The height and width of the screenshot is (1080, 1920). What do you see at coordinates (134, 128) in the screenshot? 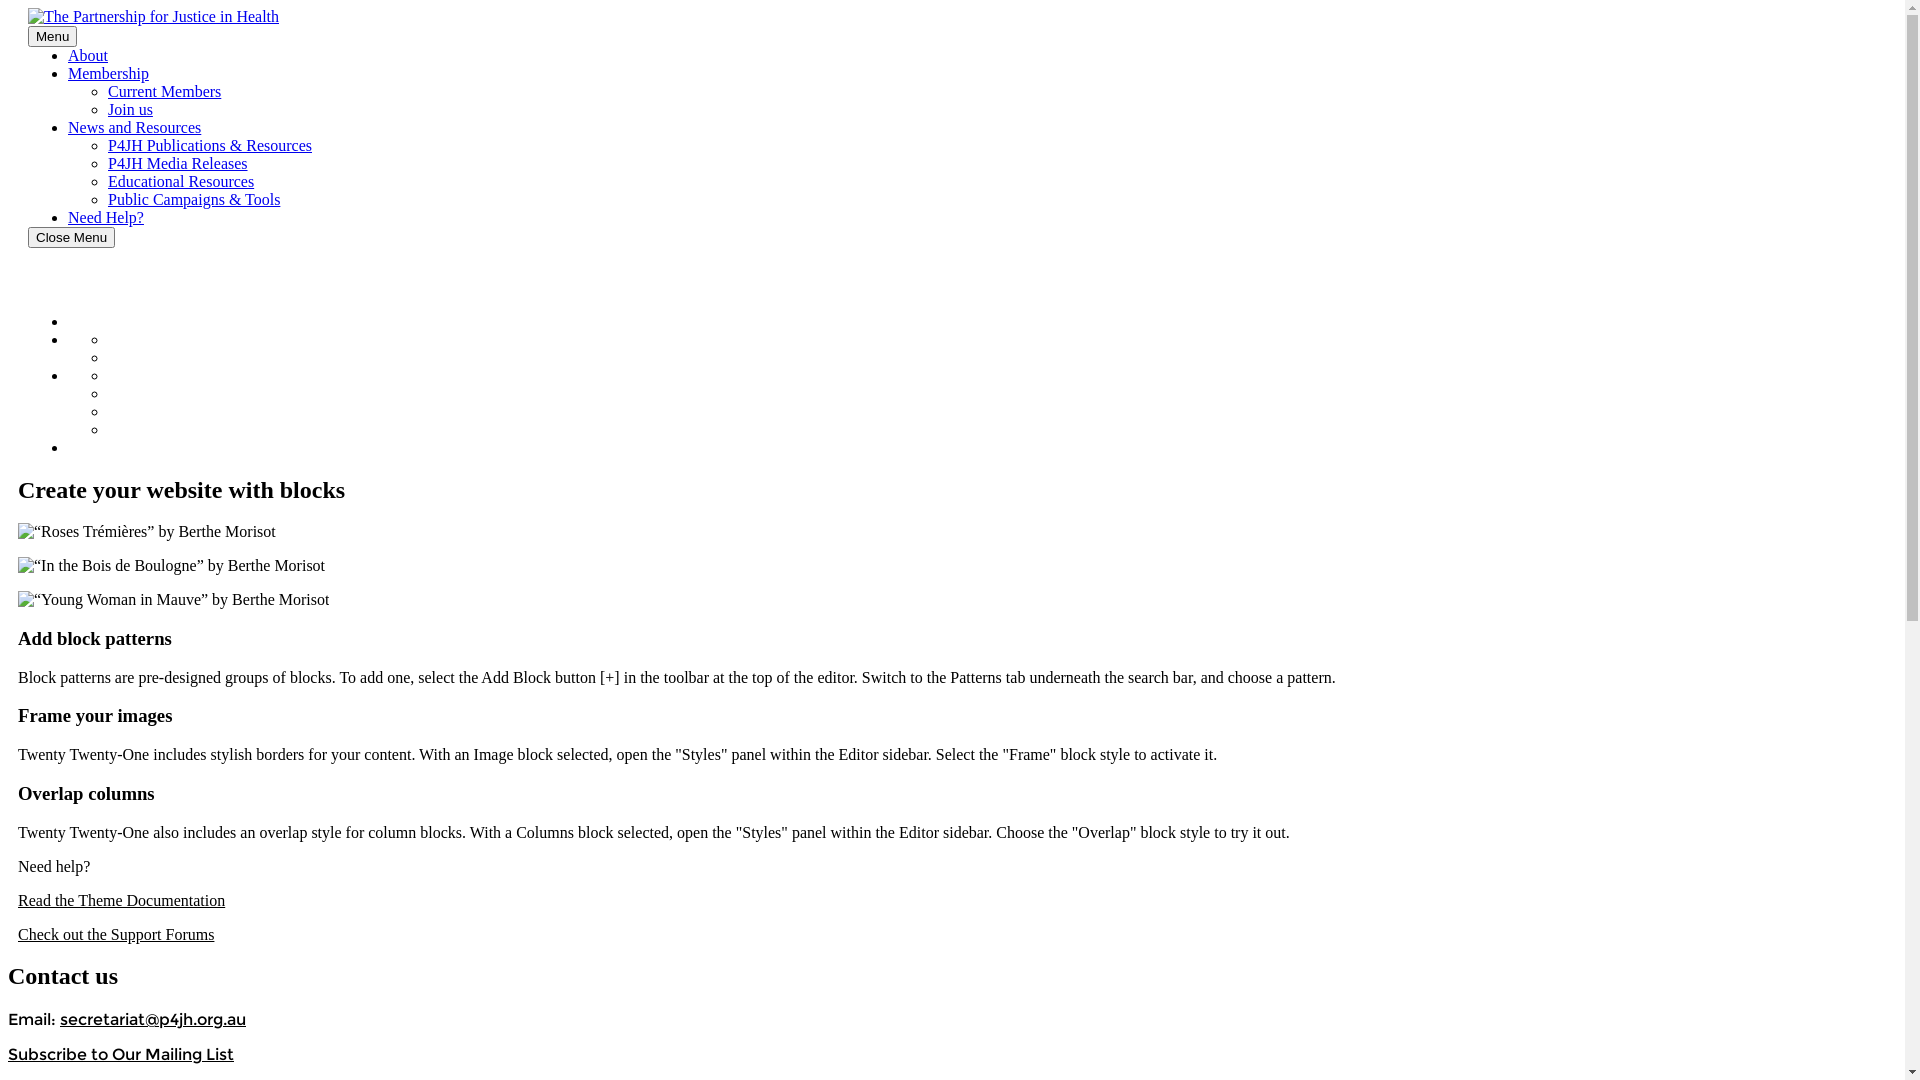
I see `News and Resources` at bounding box center [134, 128].